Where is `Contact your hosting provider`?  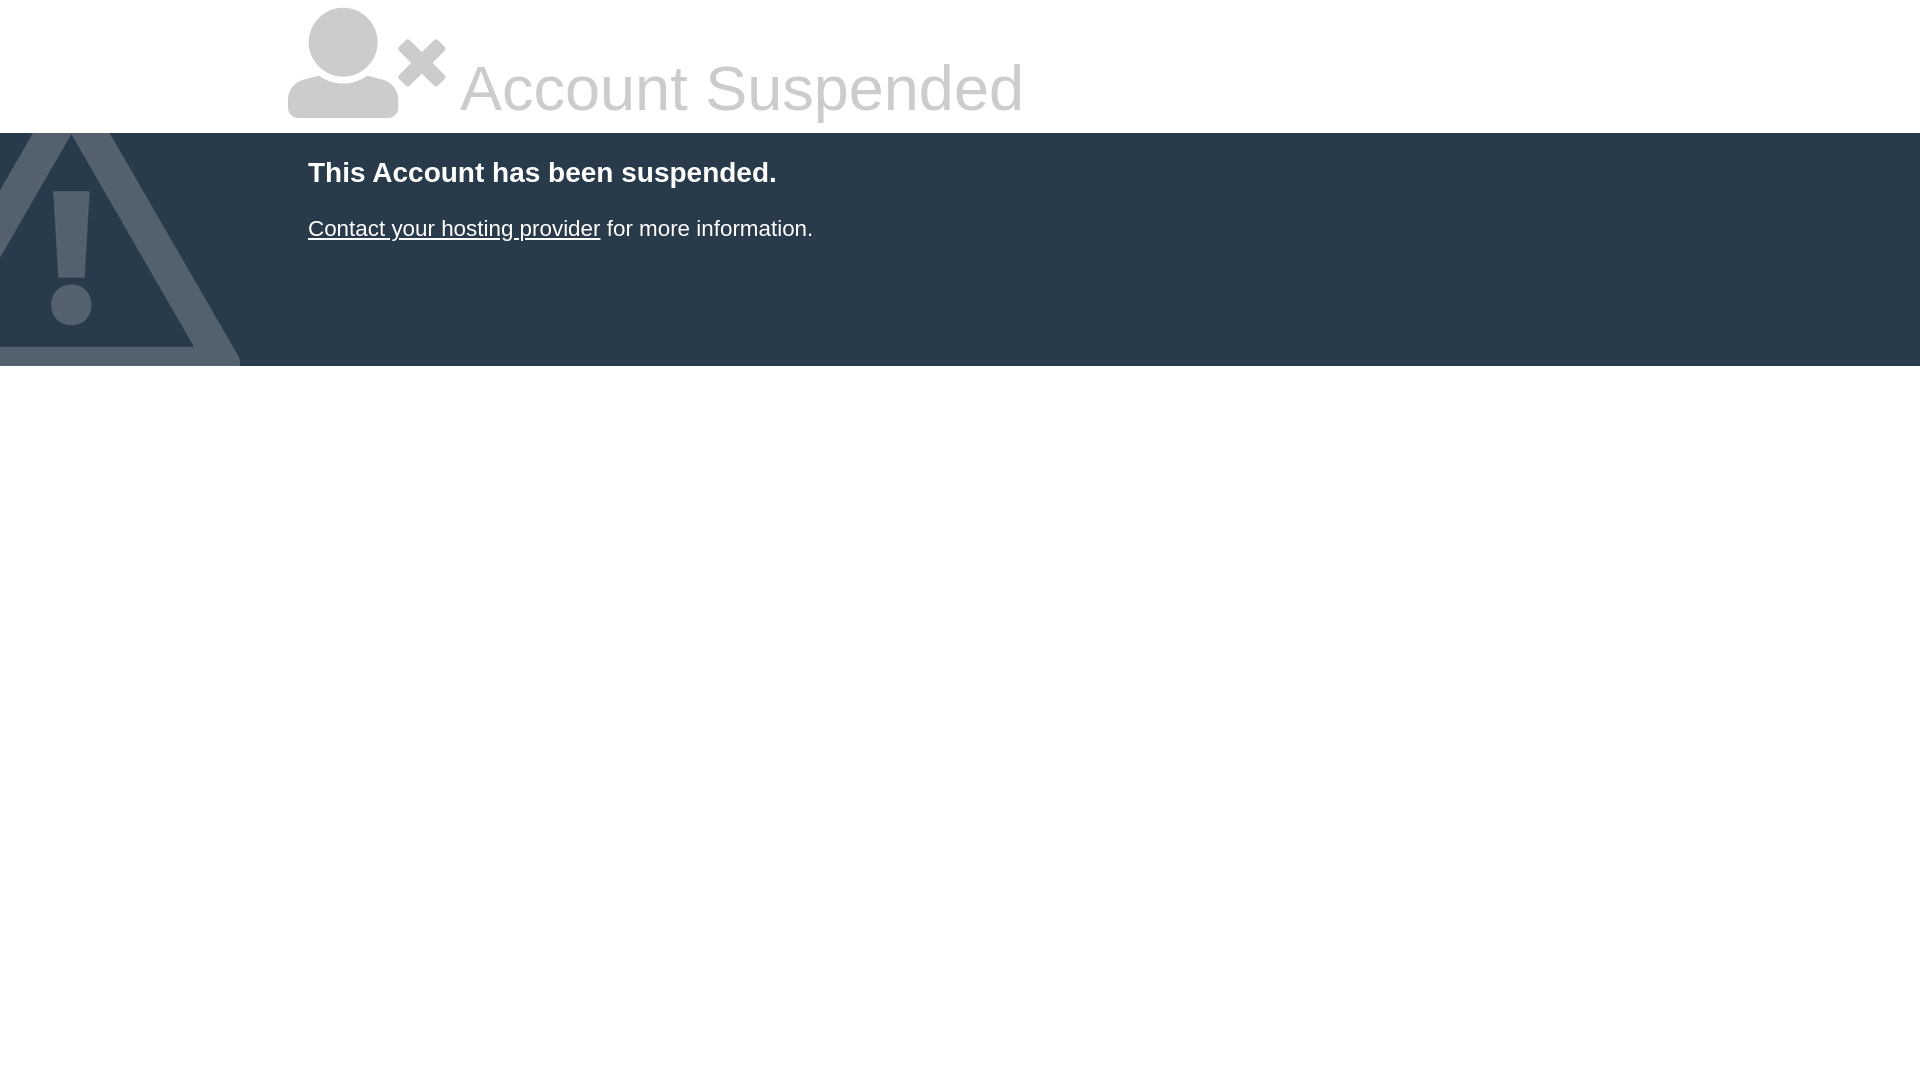 Contact your hosting provider is located at coordinates (454, 228).